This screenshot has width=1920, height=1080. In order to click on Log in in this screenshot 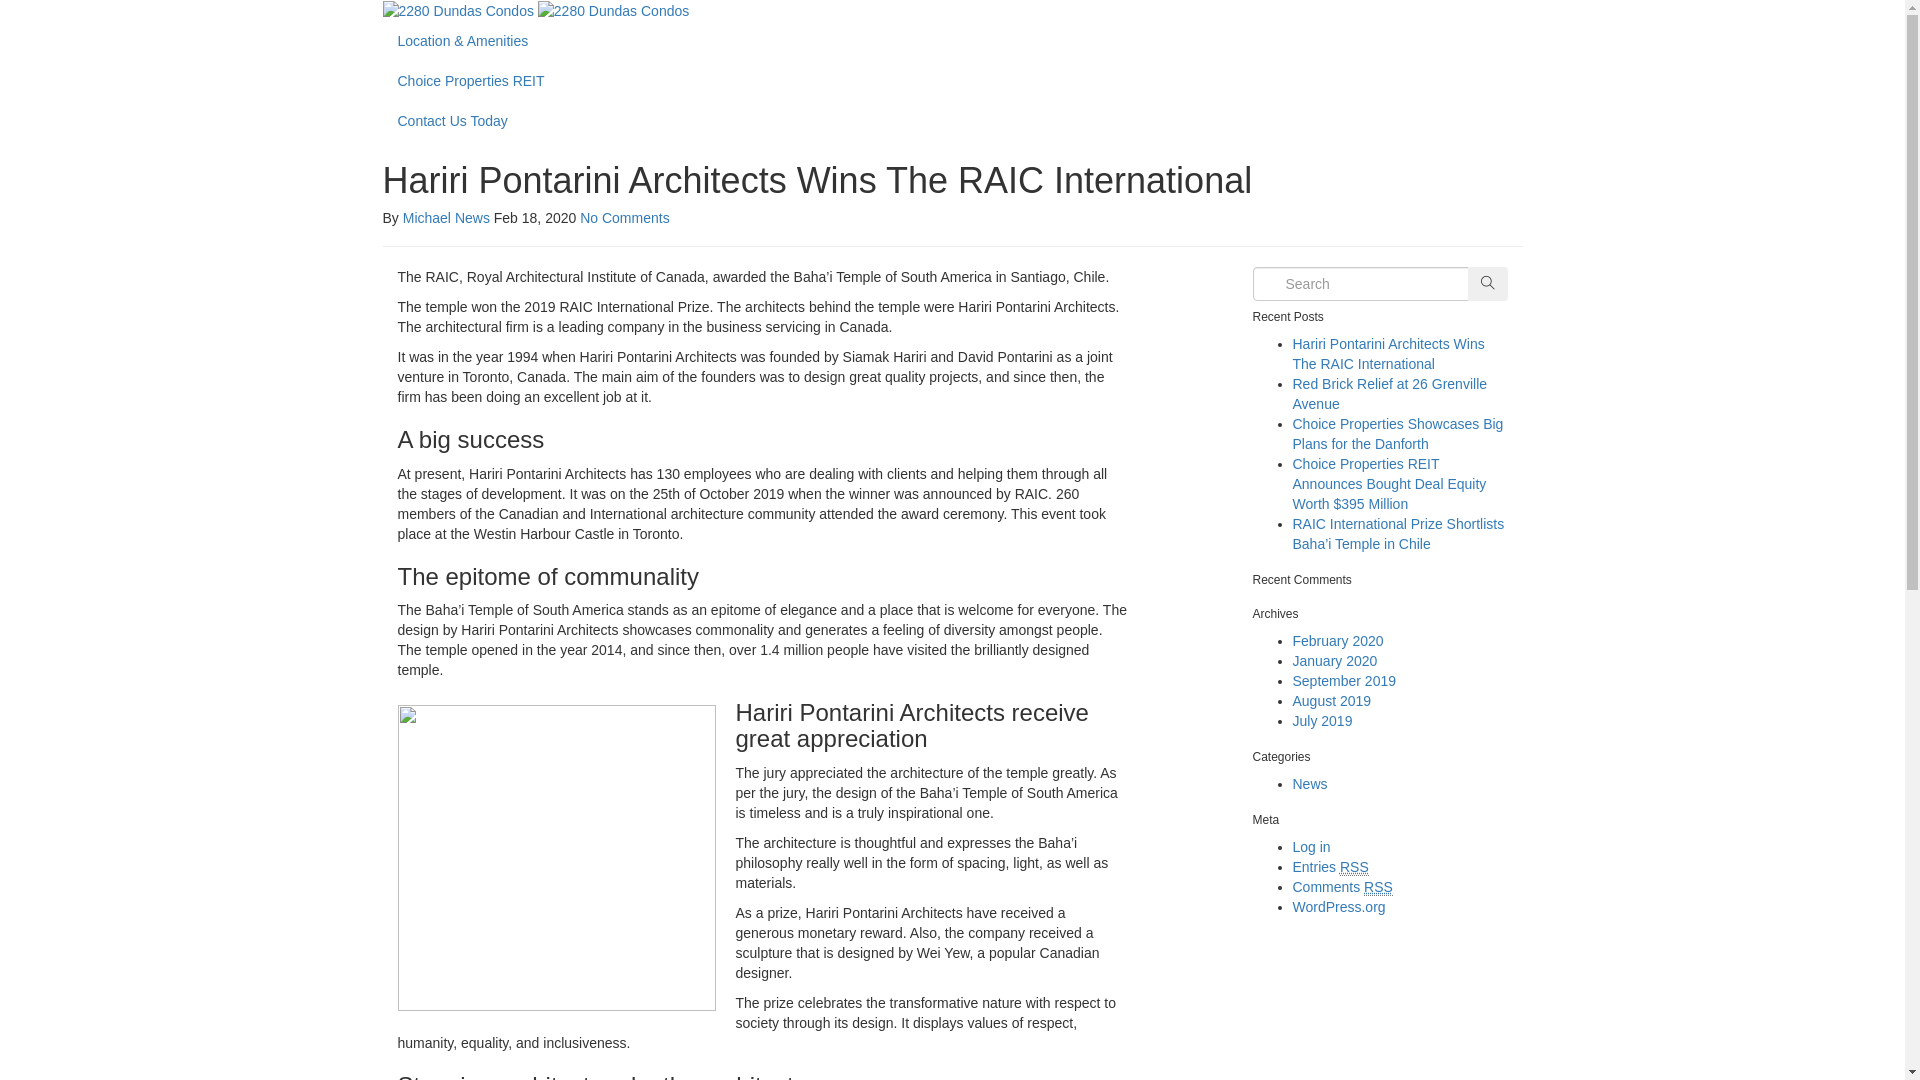, I will do `click(1311, 847)`.